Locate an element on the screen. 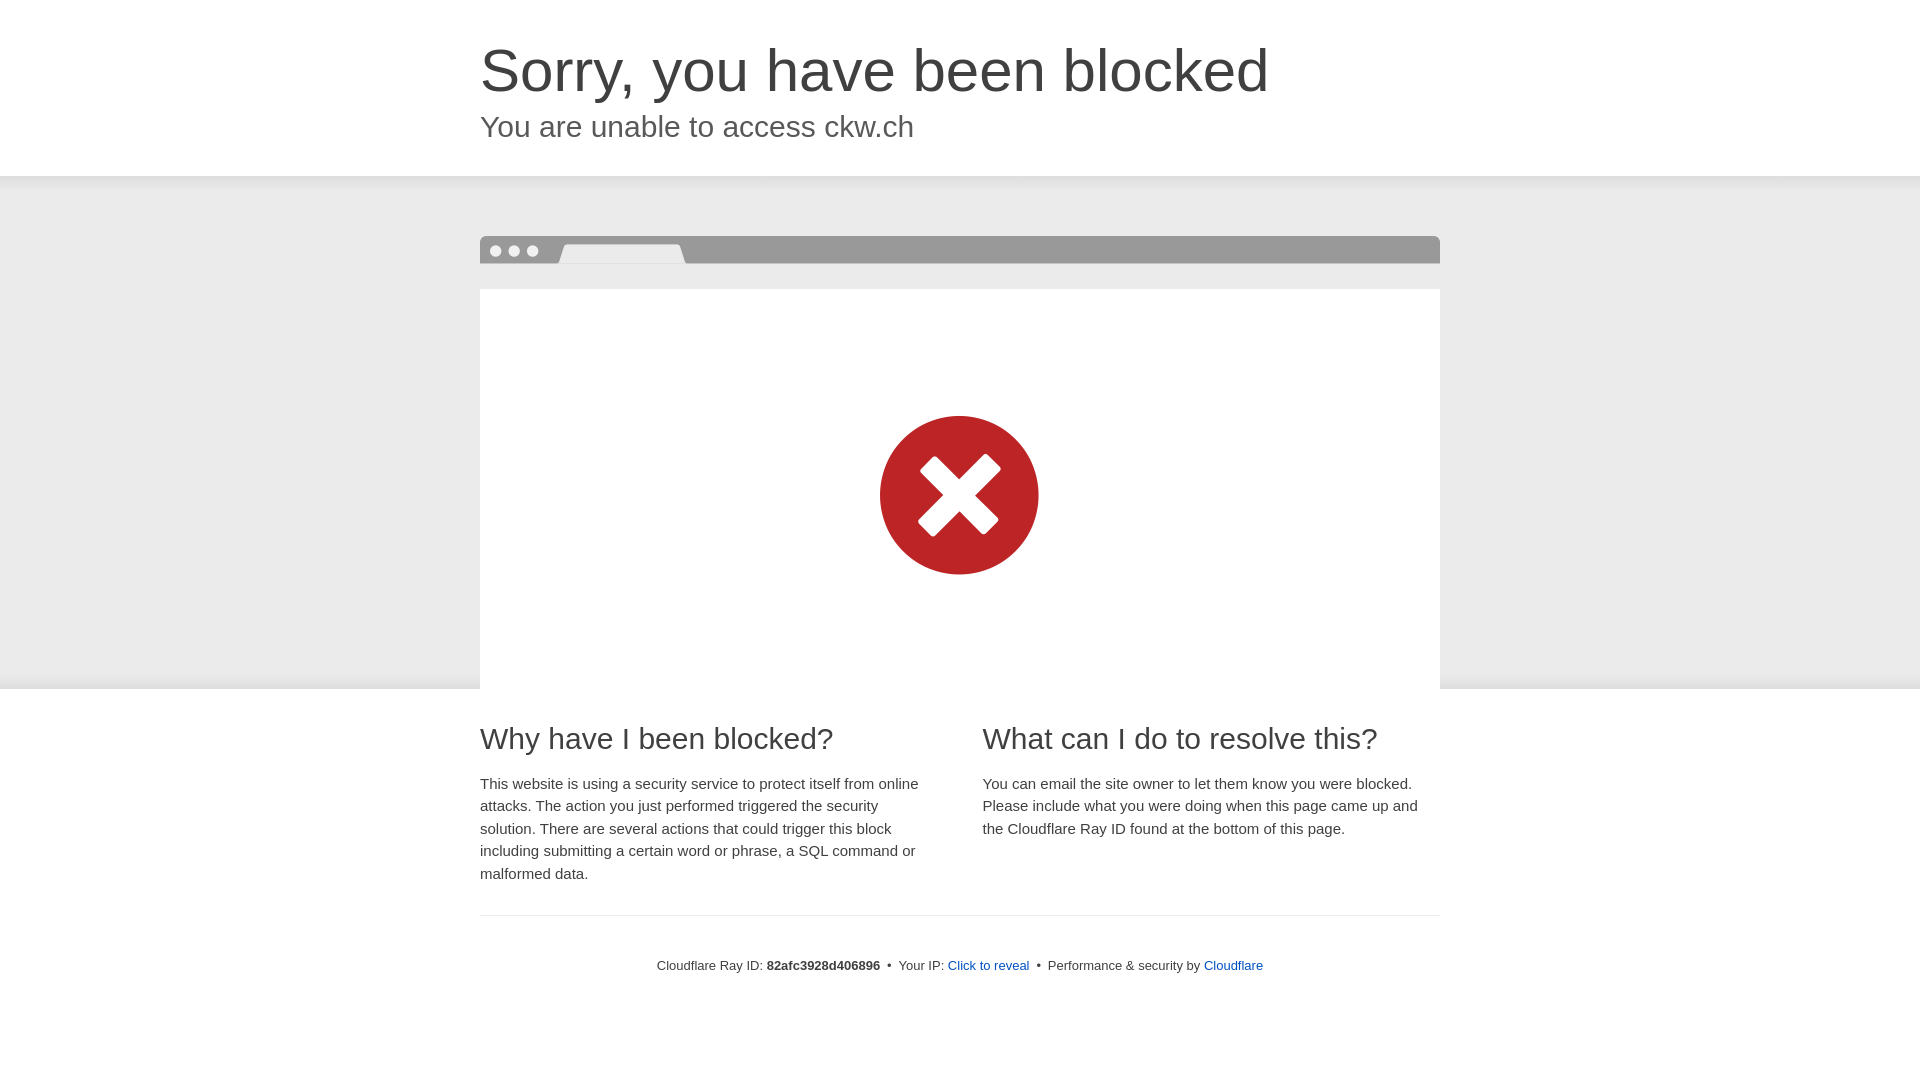 This screenshot has width=1920, height=1080. Cloudflare is located at coordinates (1234, 966).